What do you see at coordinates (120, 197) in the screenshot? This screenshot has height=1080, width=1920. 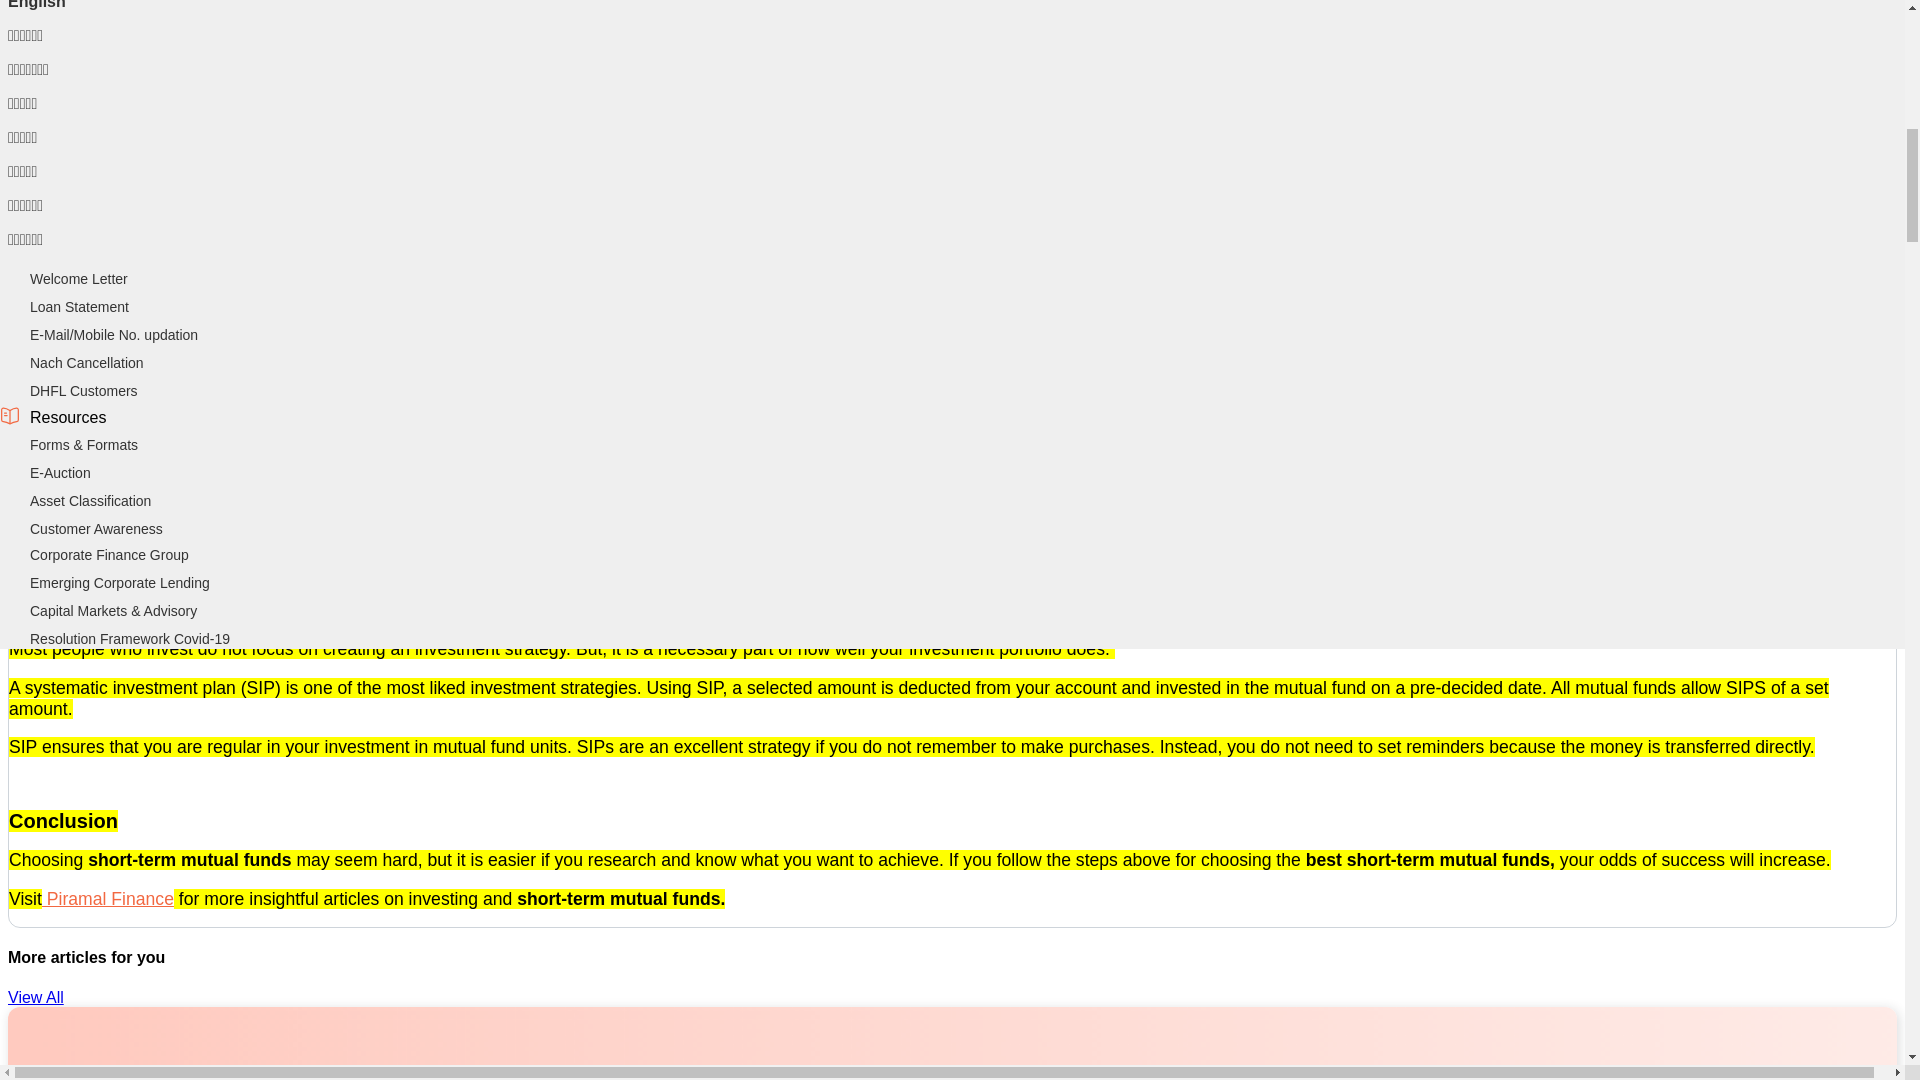 I see `Pradhan Mantri Awas Yojana` at bounding box center [120, 197].